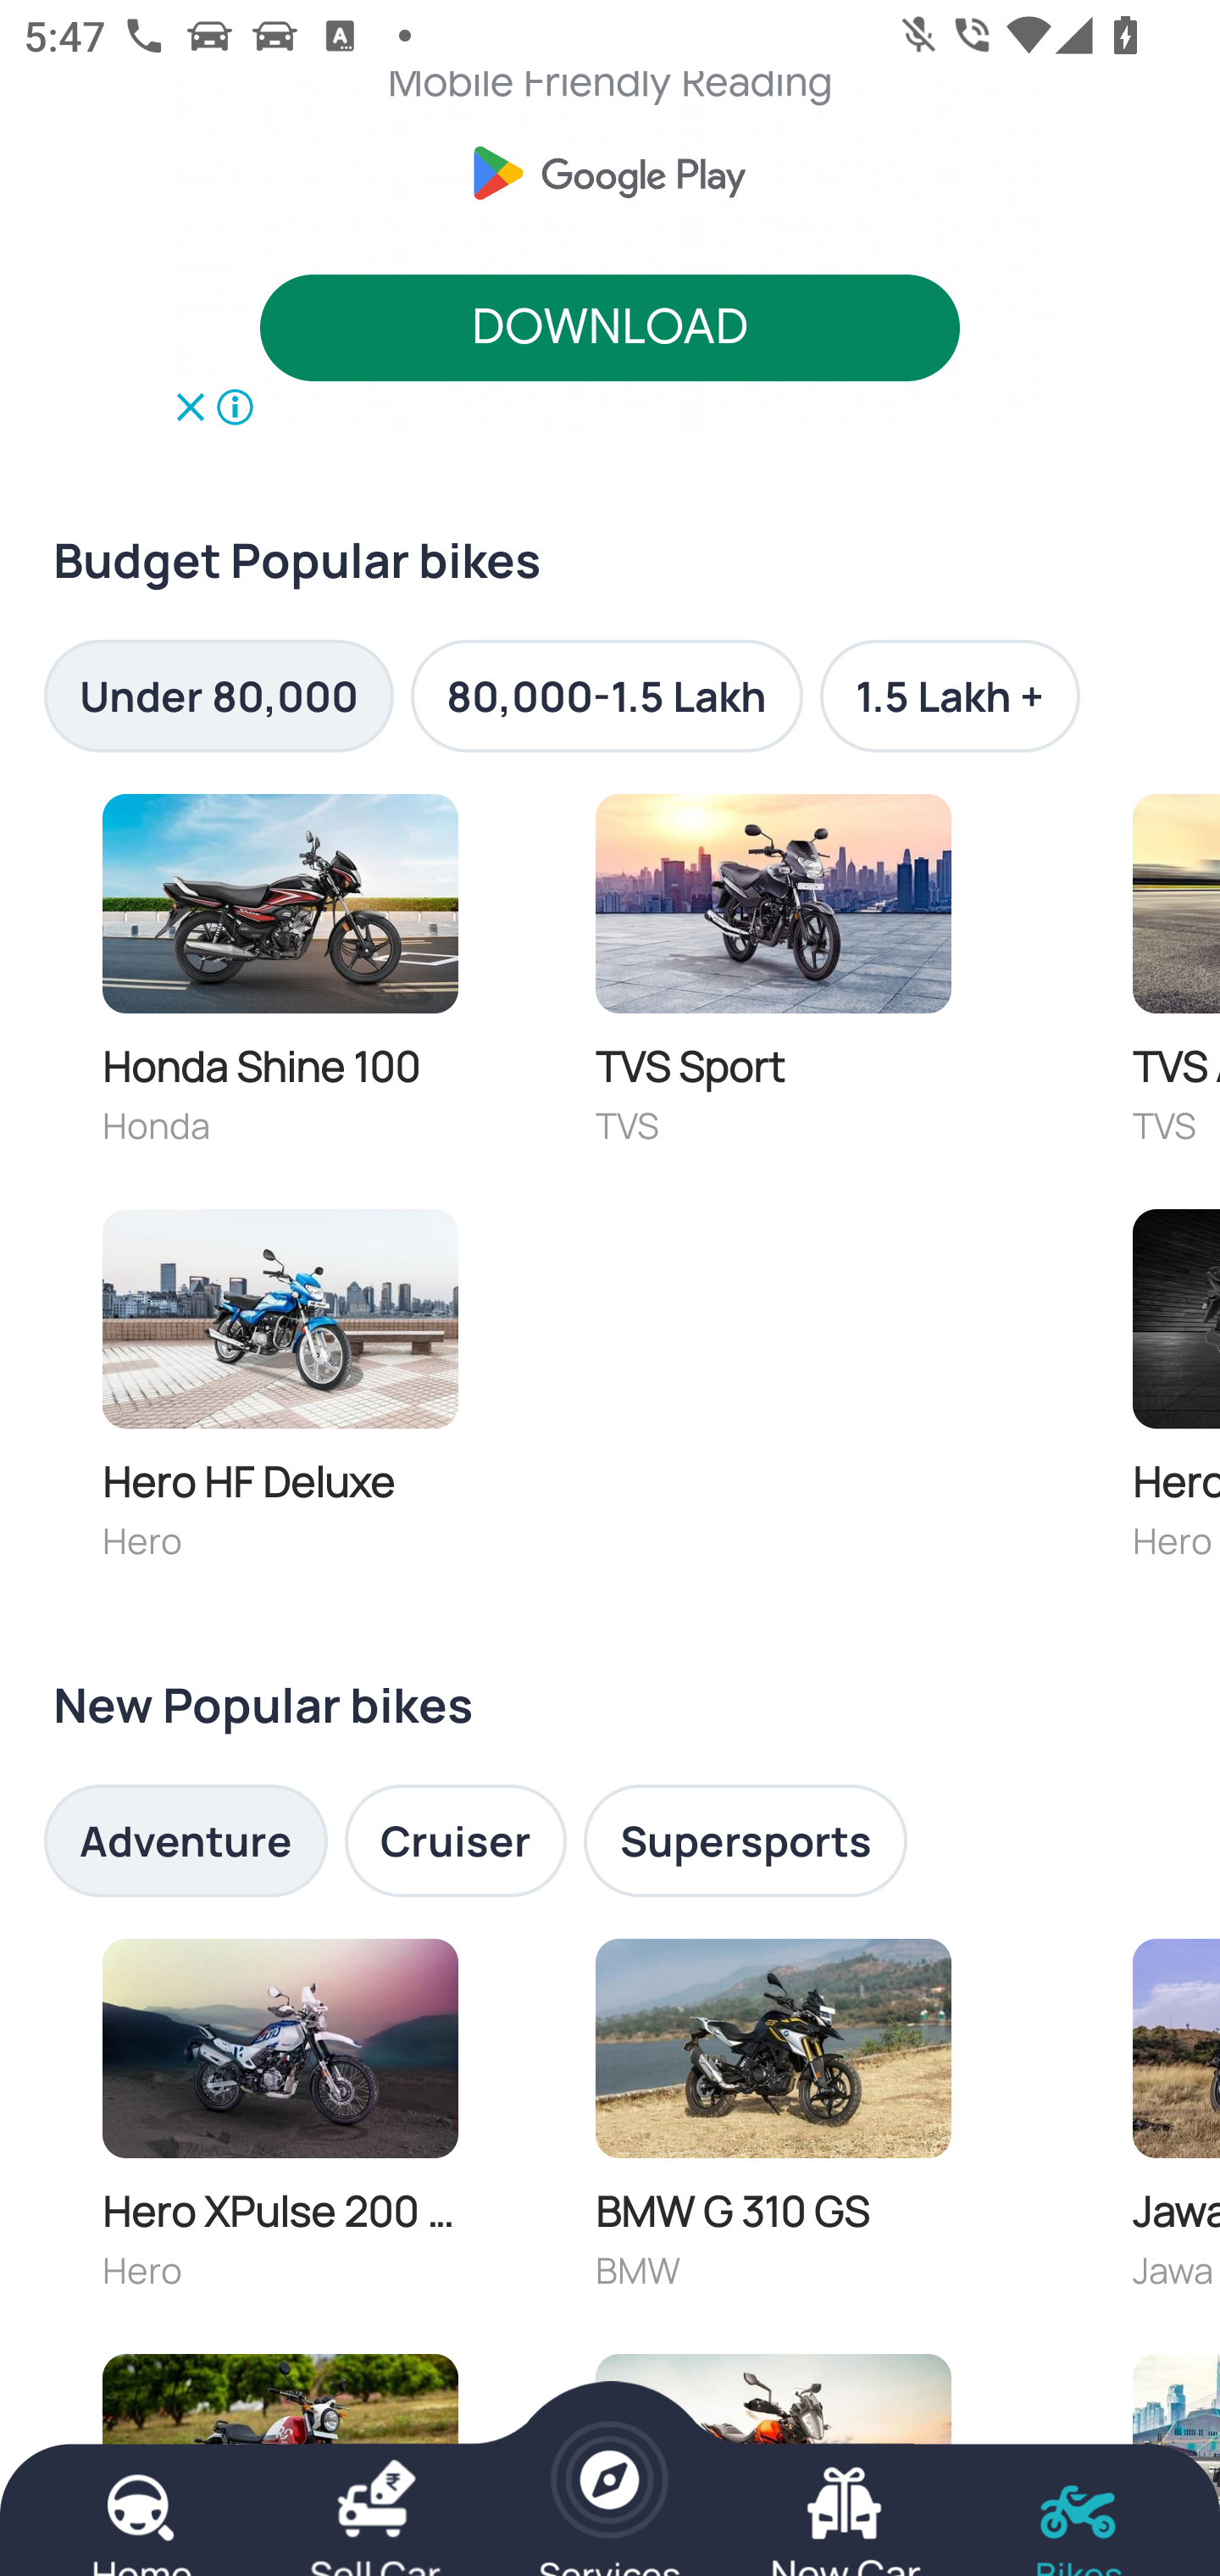  I want to click on Cruiser, so click(456, 1841).